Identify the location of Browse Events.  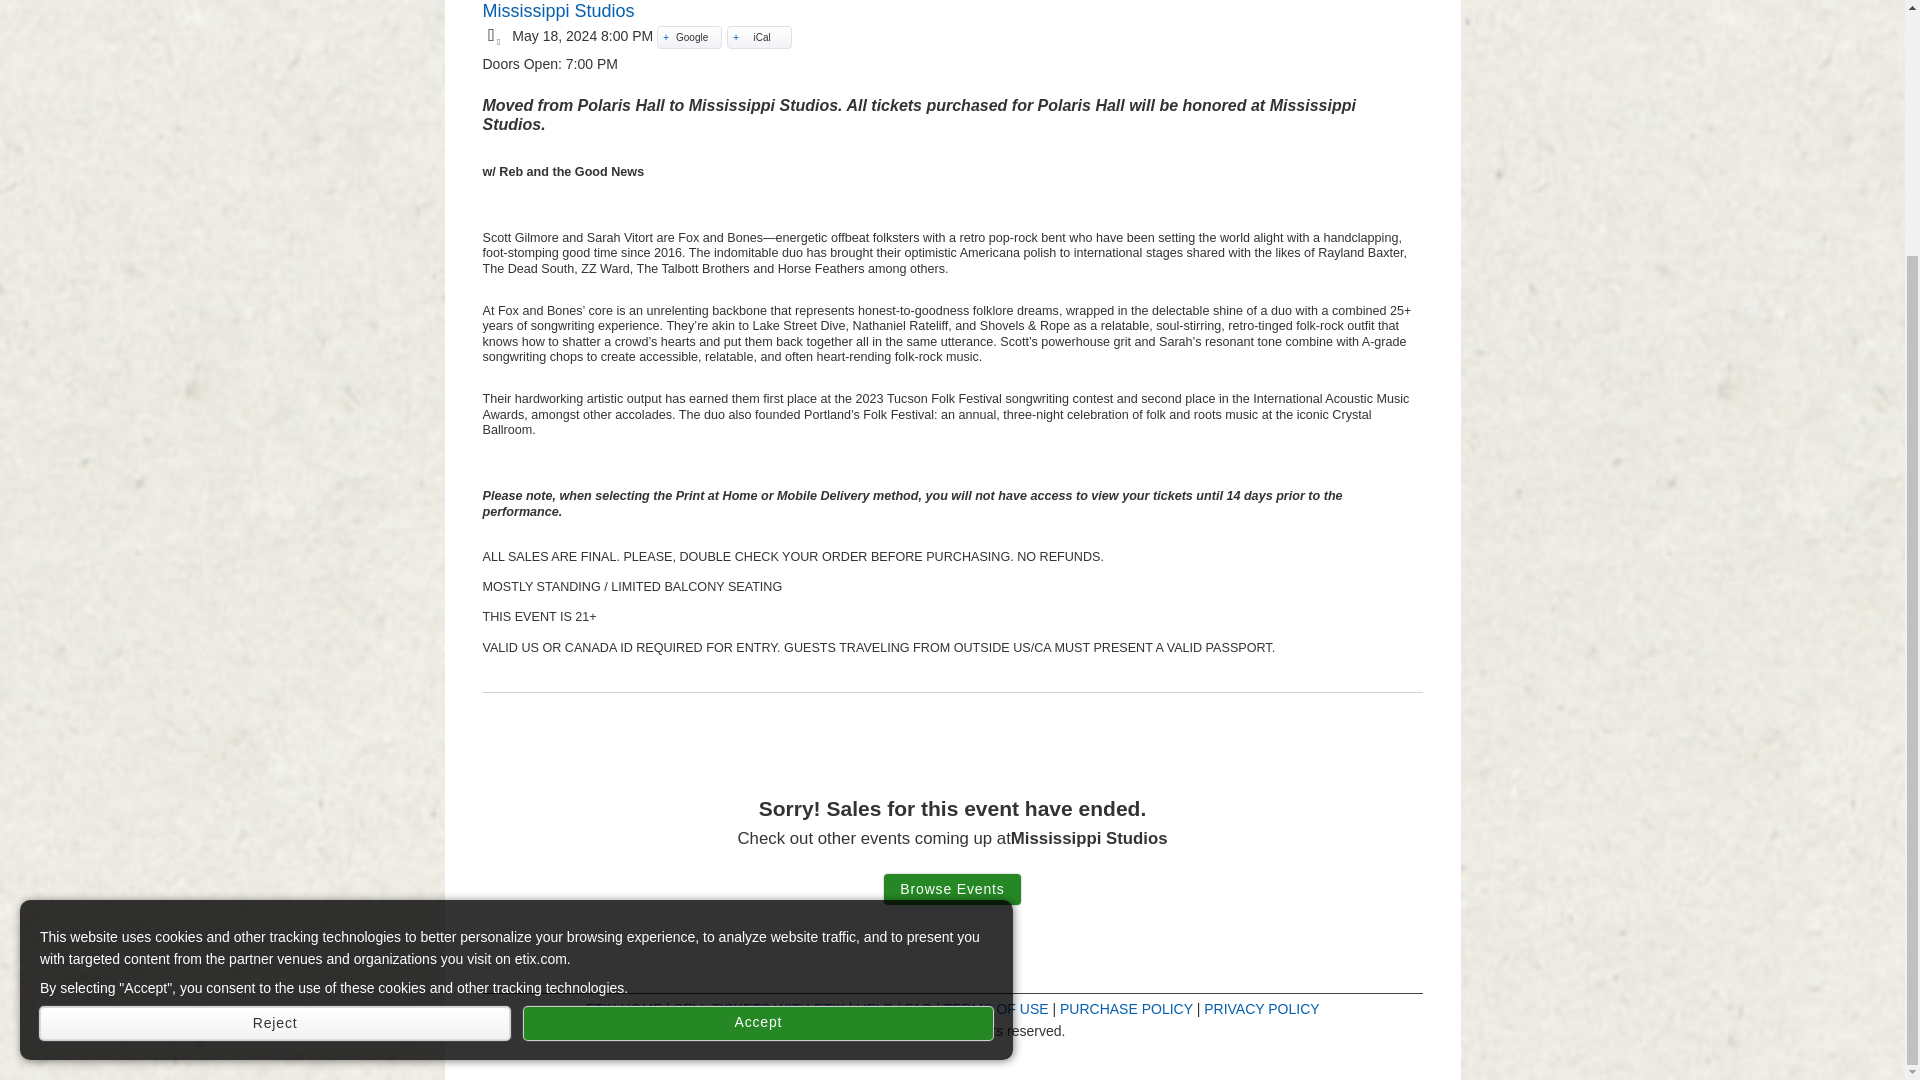
(952, 889).